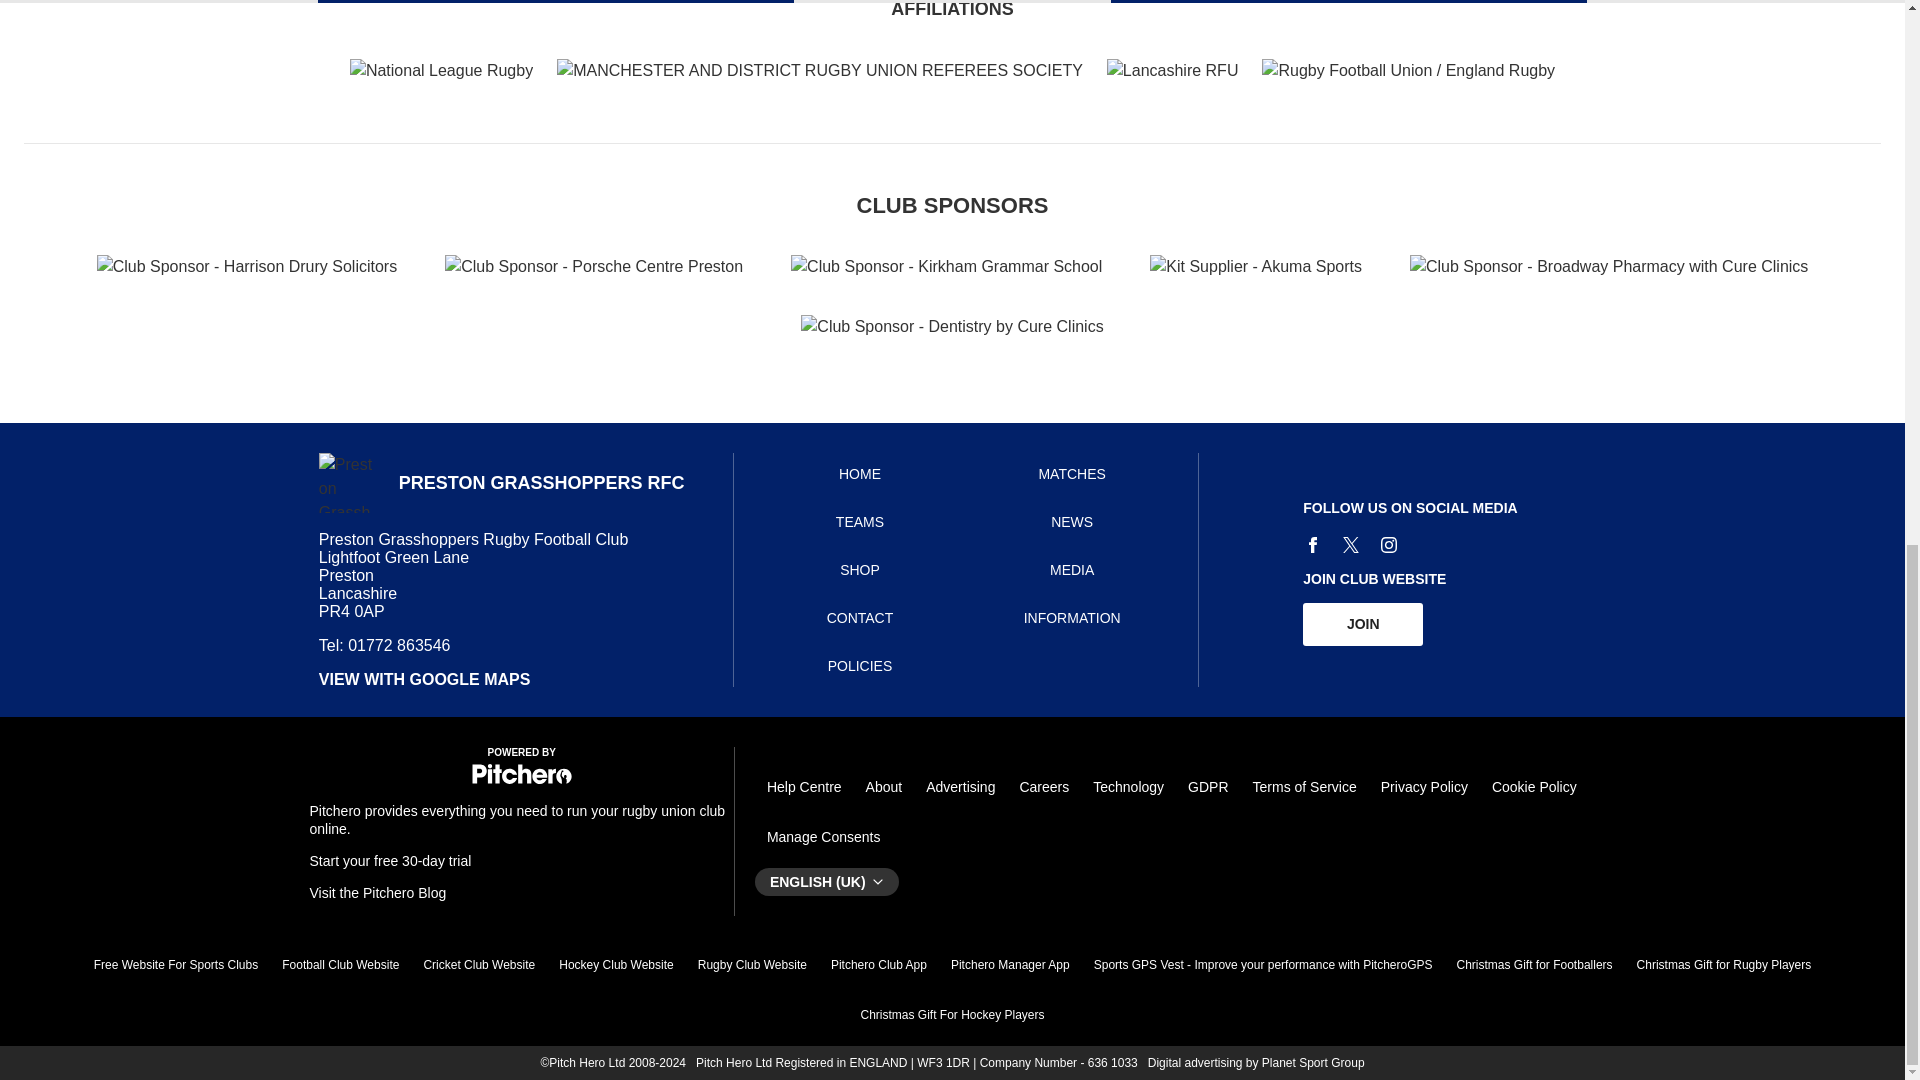 This screenshot has height=1080, width=1920. What do you see at coordinates (247, 266) in the screenshot?
I see `Club Sponsor - Harrison Drury Solicitors` at bounding box center [247, 266].